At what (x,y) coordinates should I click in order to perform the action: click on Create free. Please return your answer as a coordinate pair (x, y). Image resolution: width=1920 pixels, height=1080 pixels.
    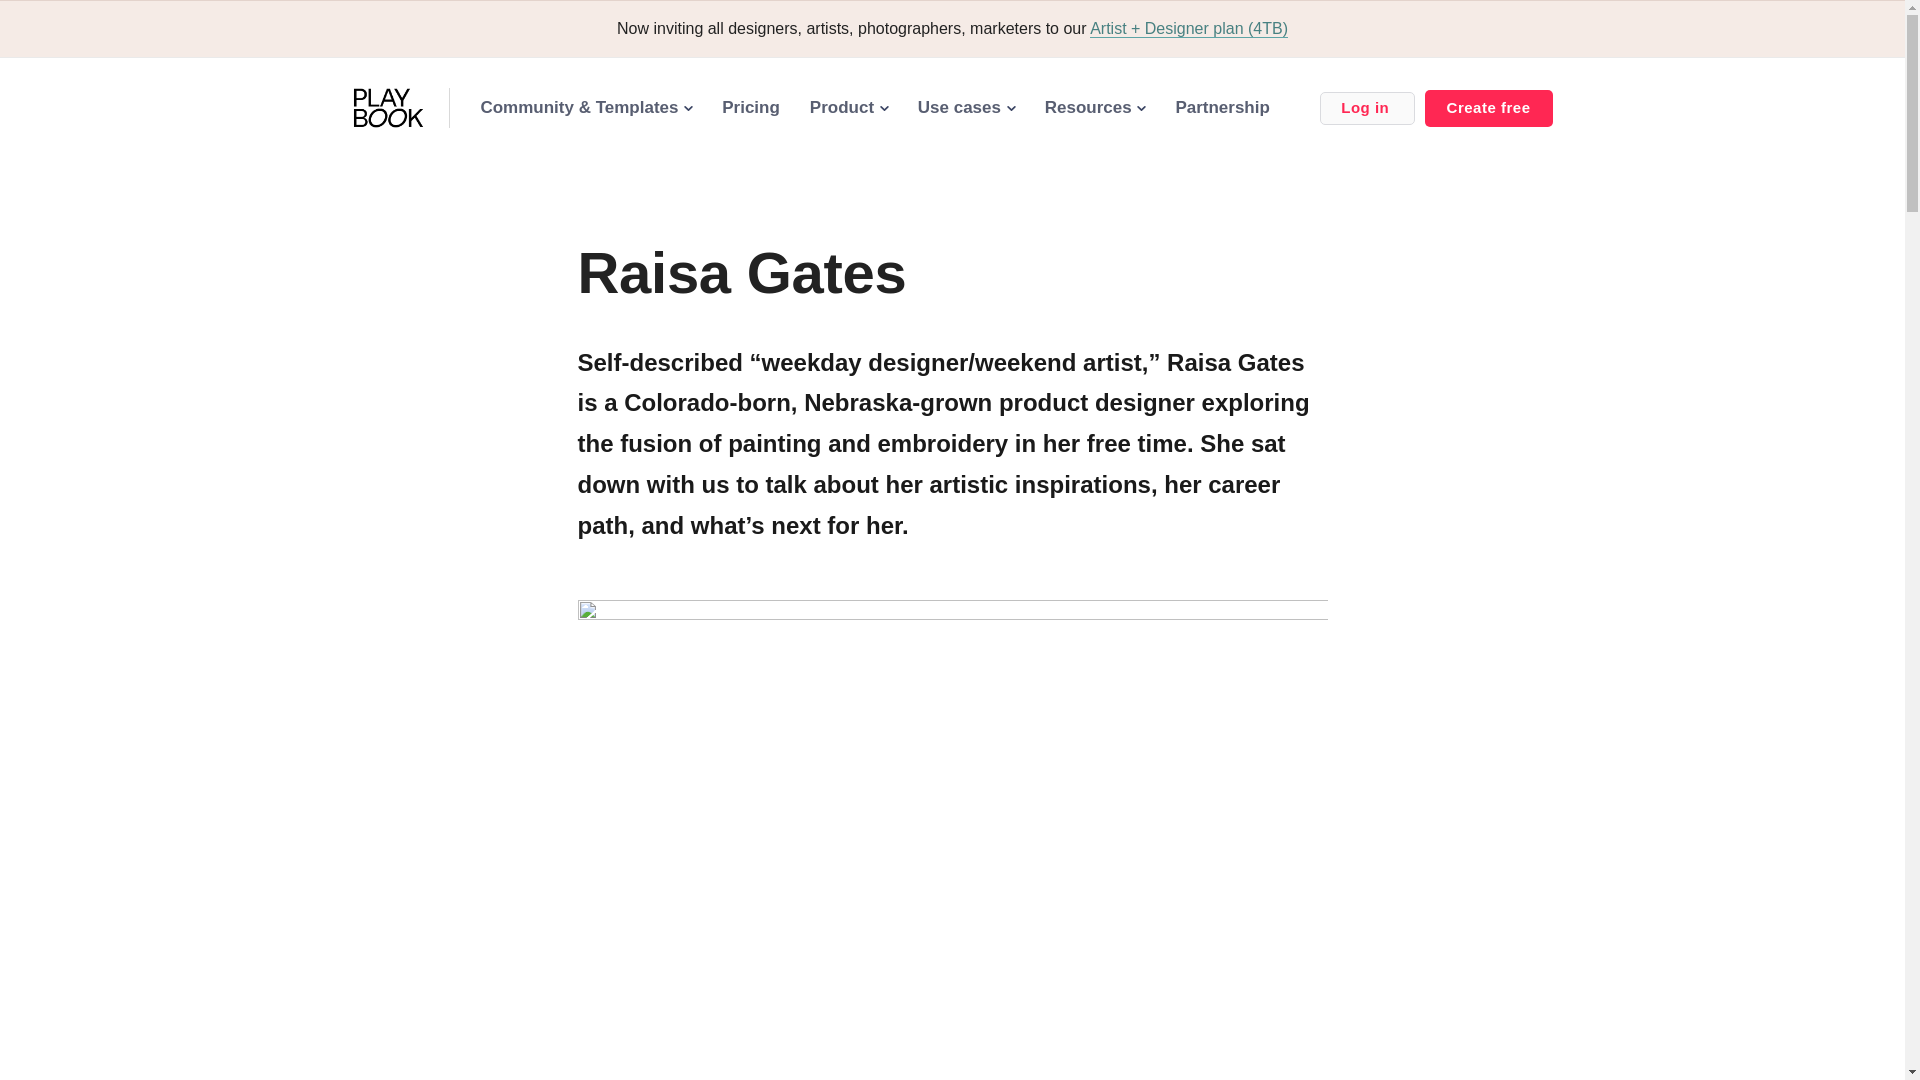
    Looking at the image, I should click on (1488, 108).